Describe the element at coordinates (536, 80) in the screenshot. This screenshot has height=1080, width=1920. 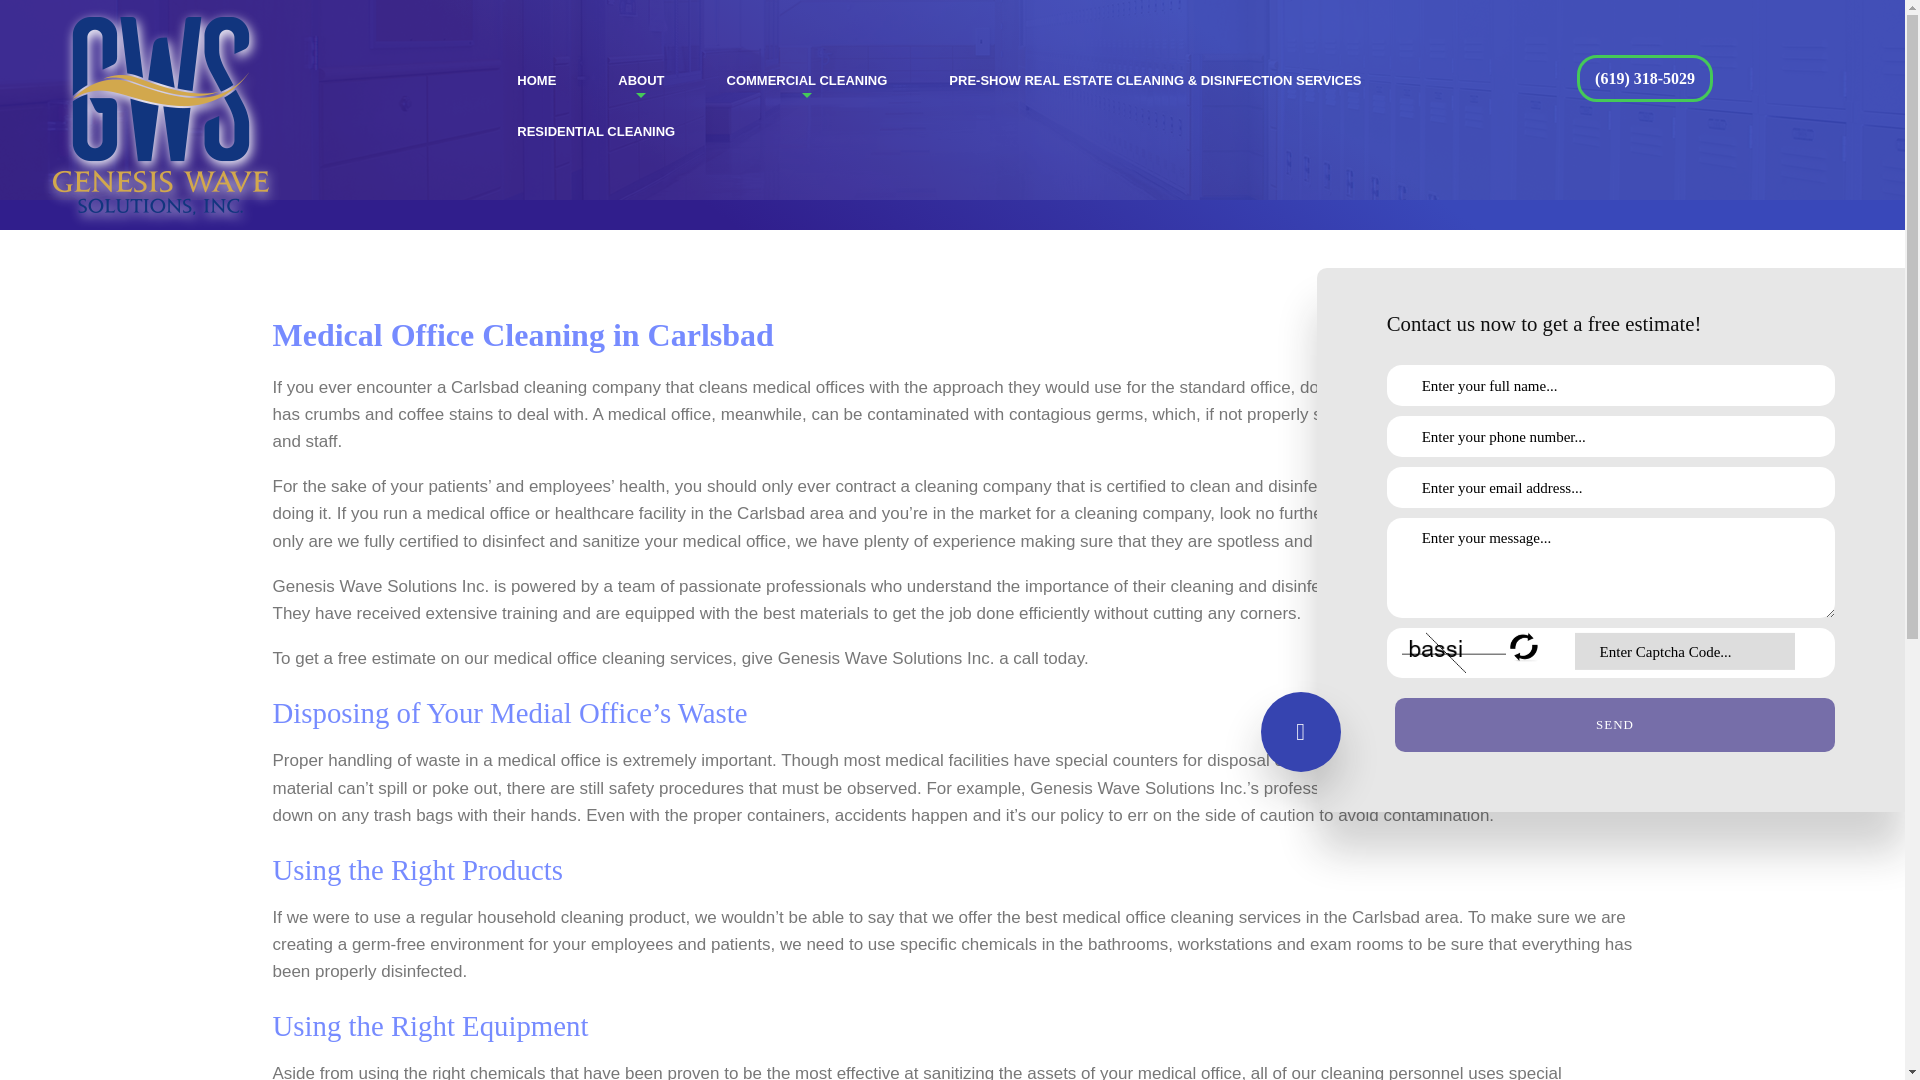
I see `HOME` at that location.